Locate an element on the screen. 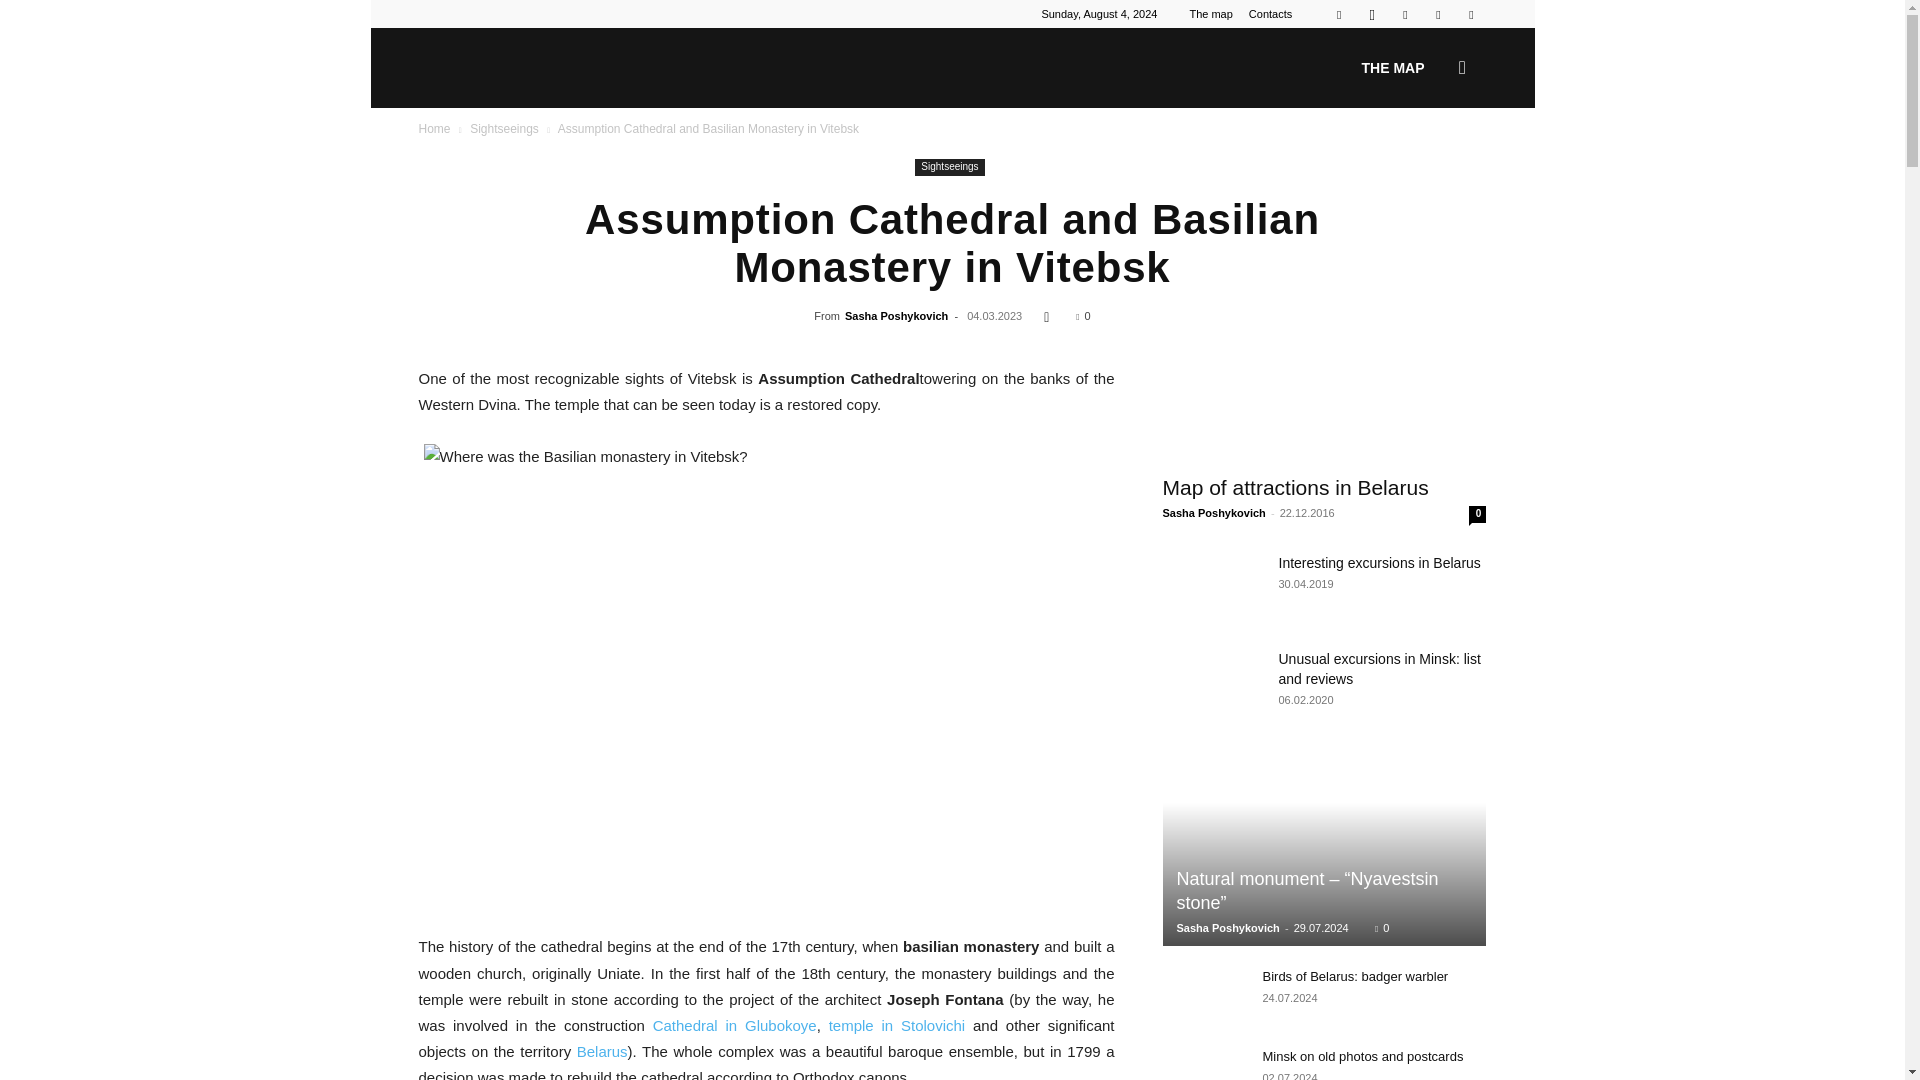 The width and height of the screenshot is (1920, 1080). Contacts is located at coordinates (1270, 14).